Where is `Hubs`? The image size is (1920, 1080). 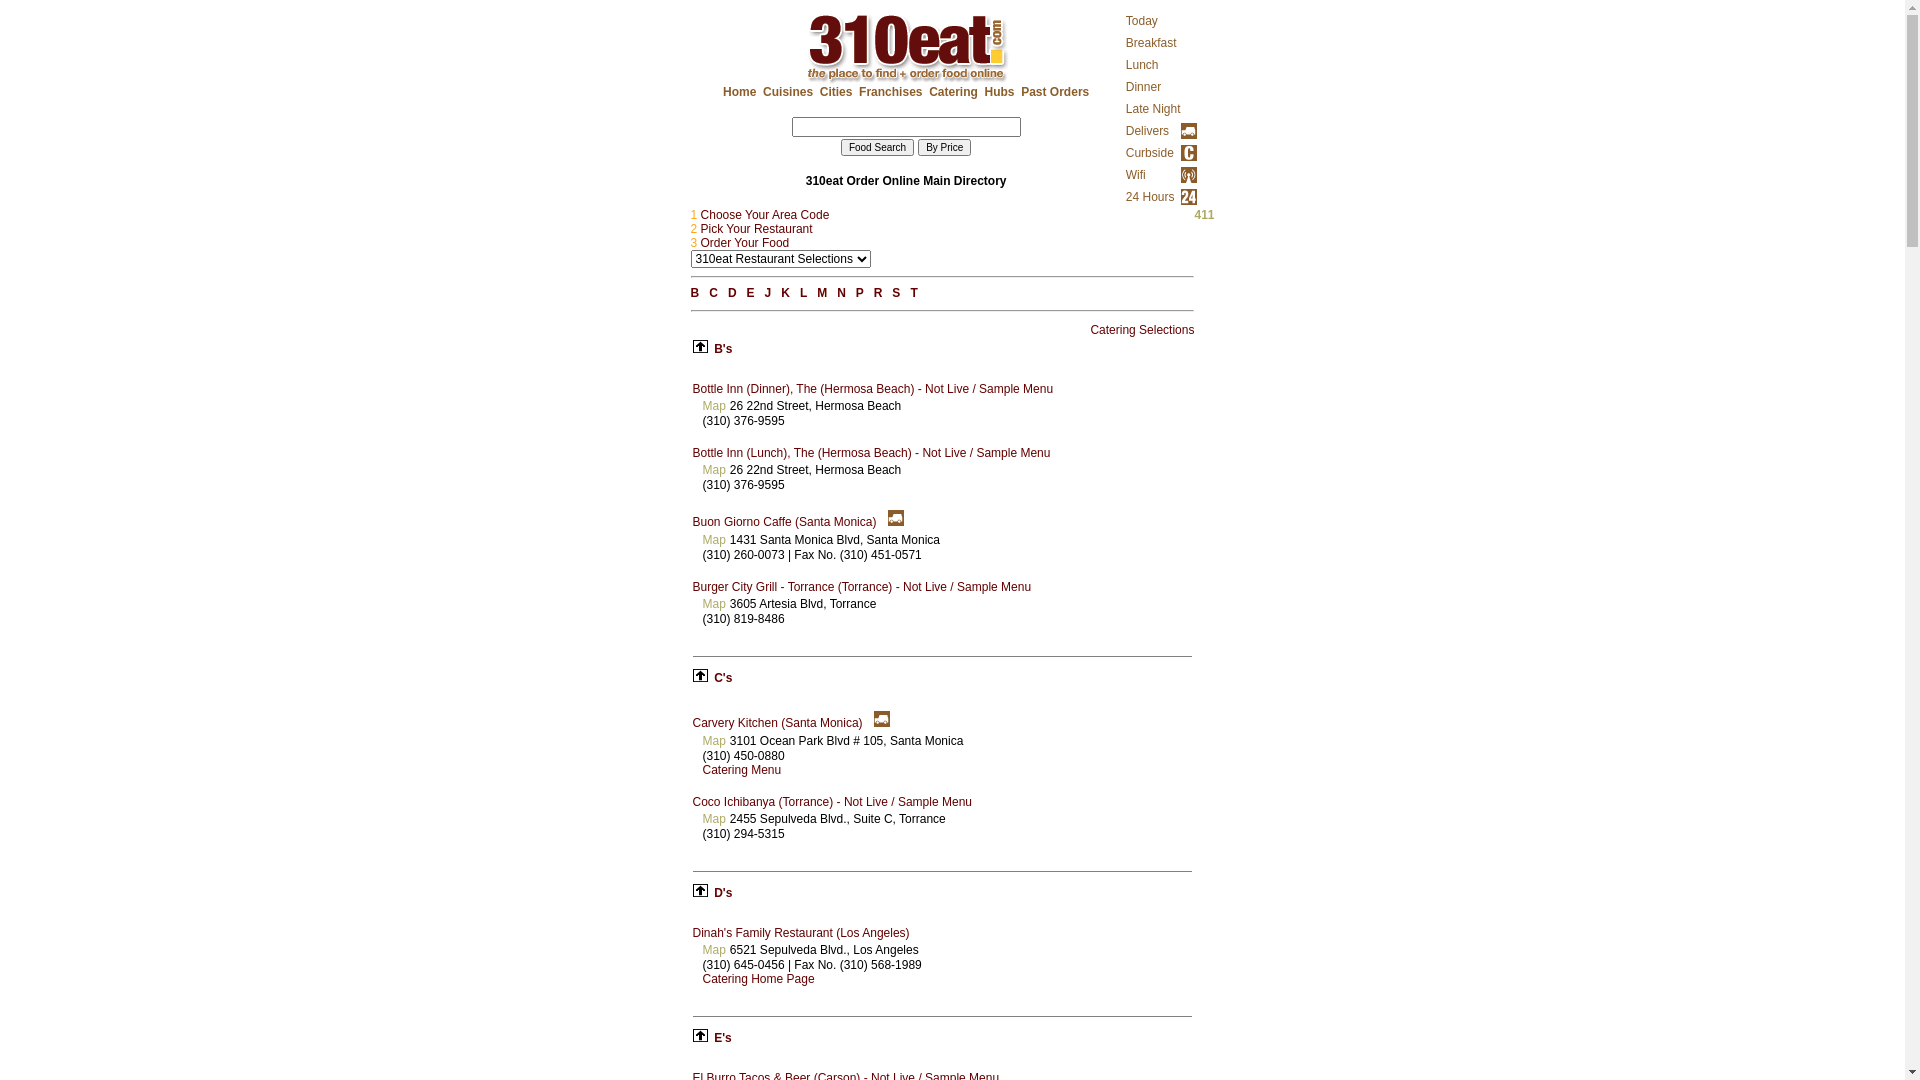
Hubs is located at coordinates (1000, 92).